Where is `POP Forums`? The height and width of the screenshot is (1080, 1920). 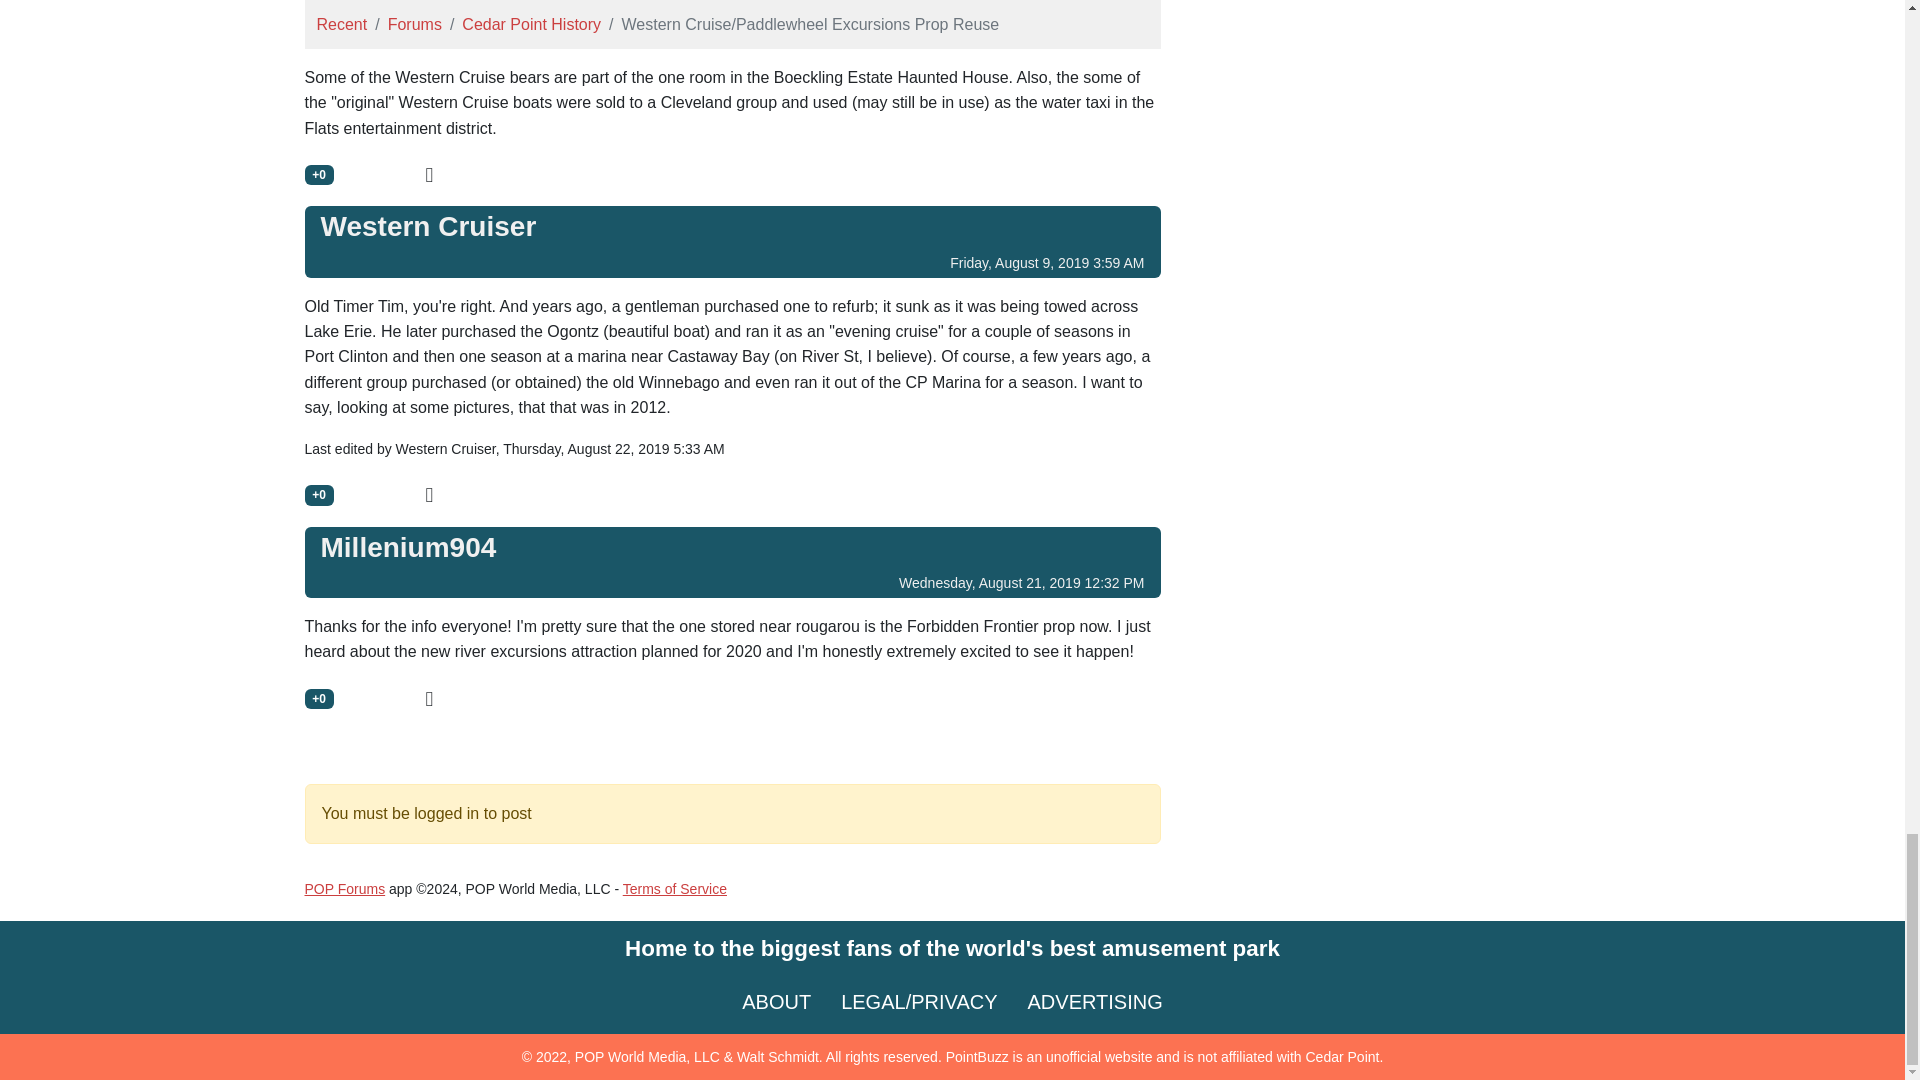 POP Forums is located at coordinates (344, 889).